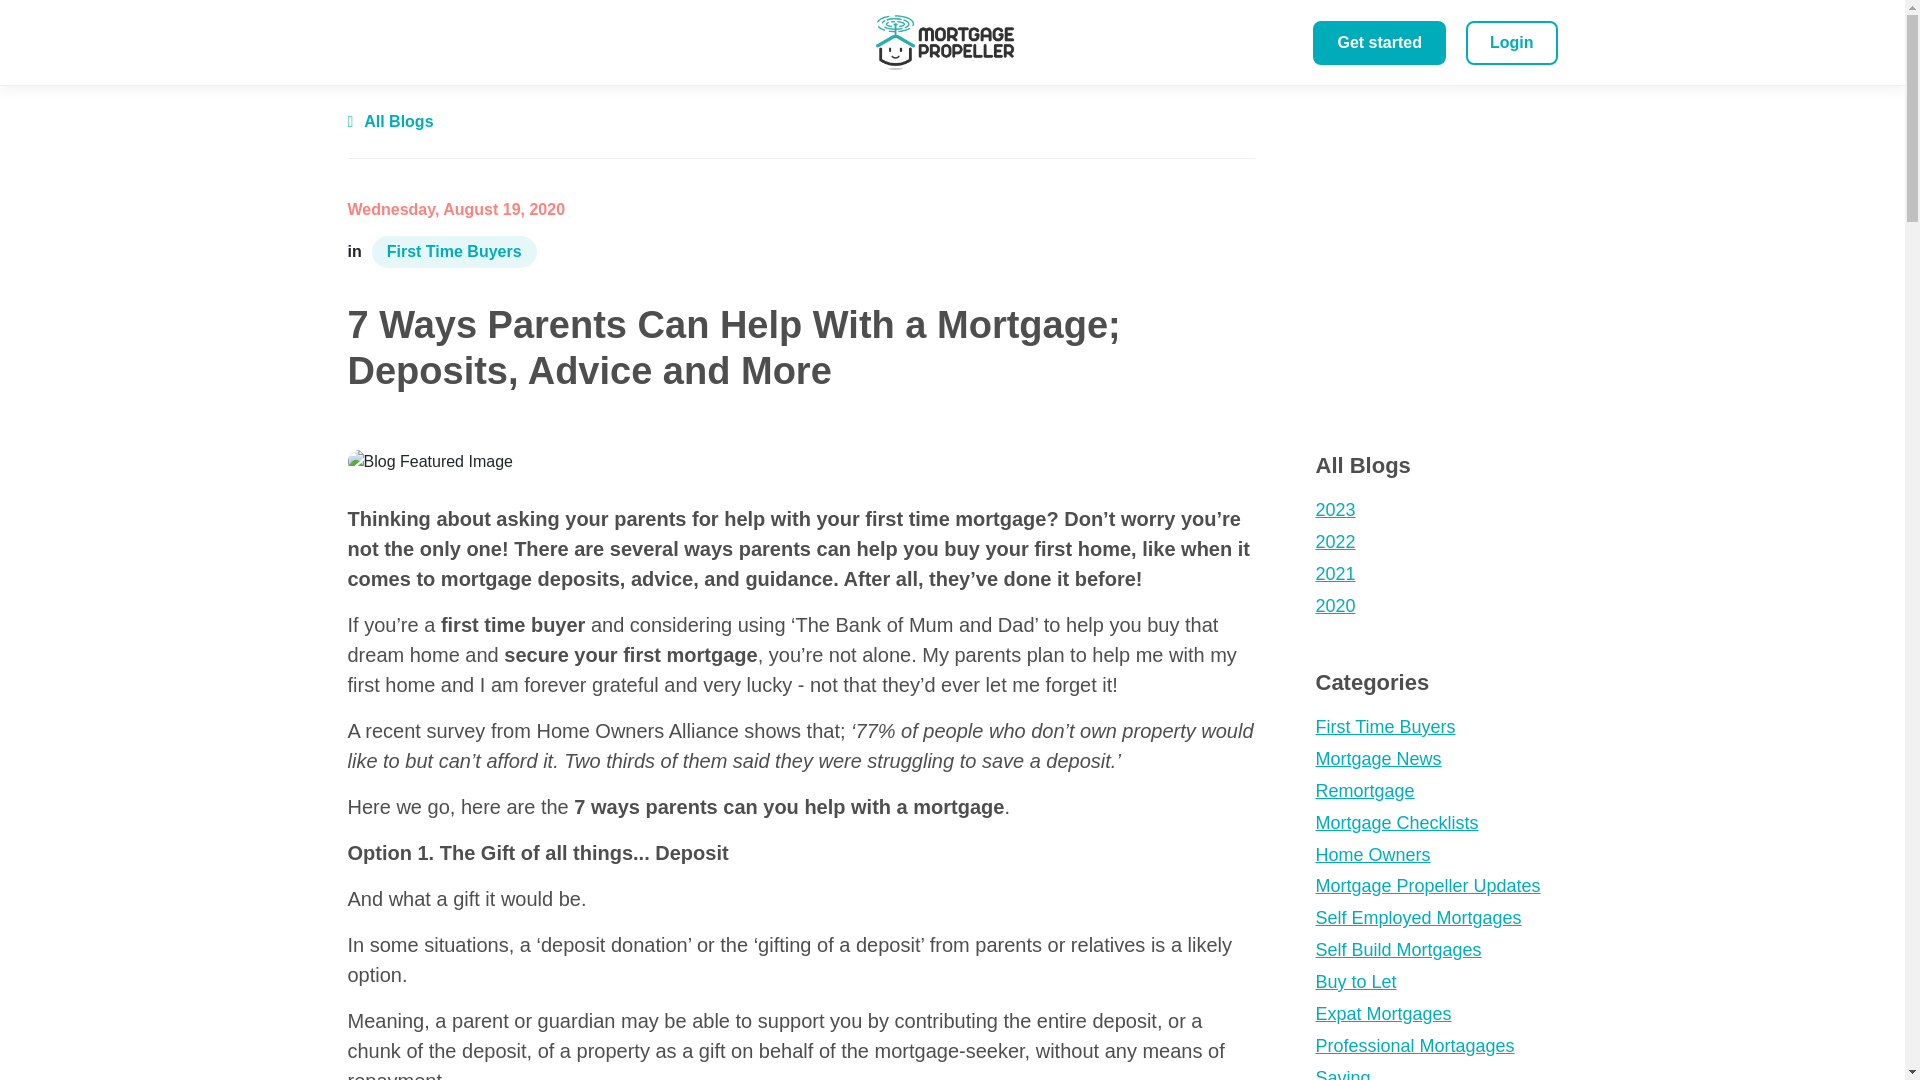 Image resolution: width=1920 pixels, height=1080 pixels. I want to click on First Time Buyers, so click(1436, 727).